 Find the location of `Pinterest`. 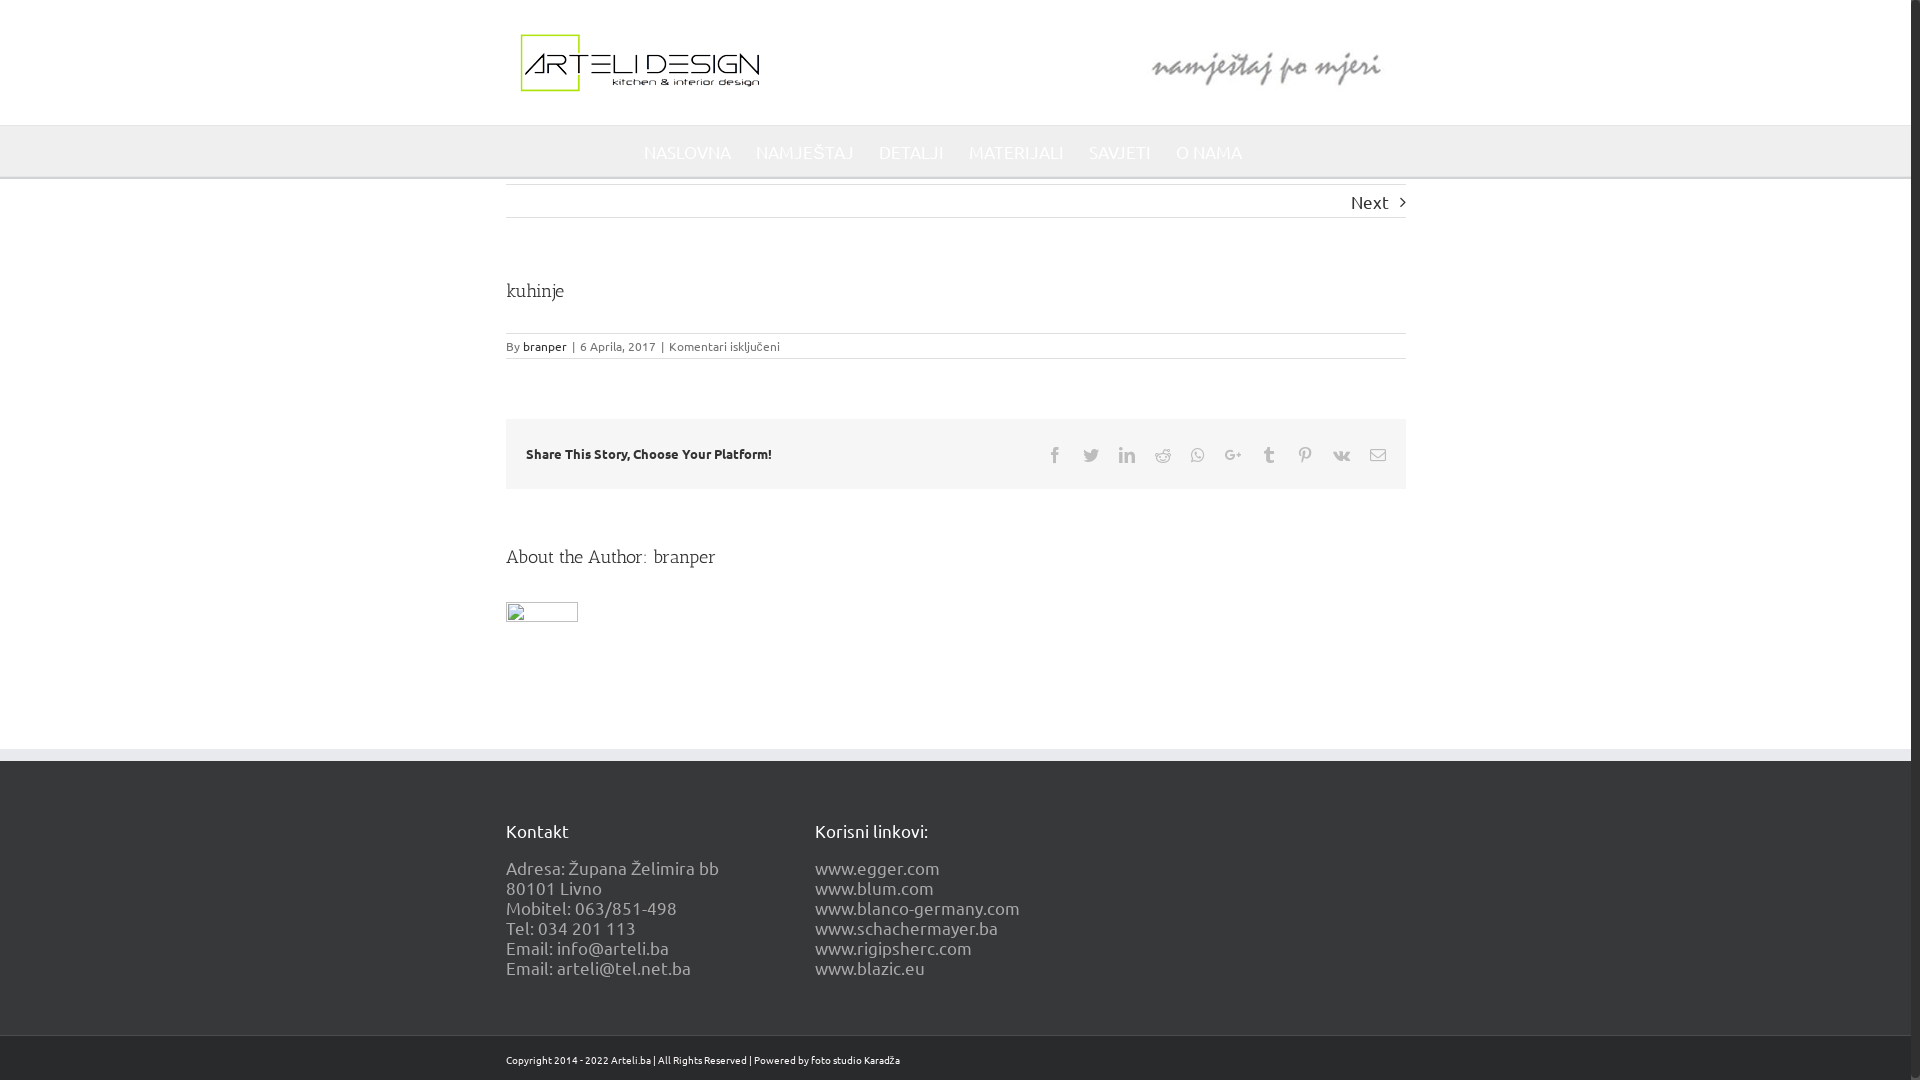

Pinterest is located at coordinates (1304, 454).